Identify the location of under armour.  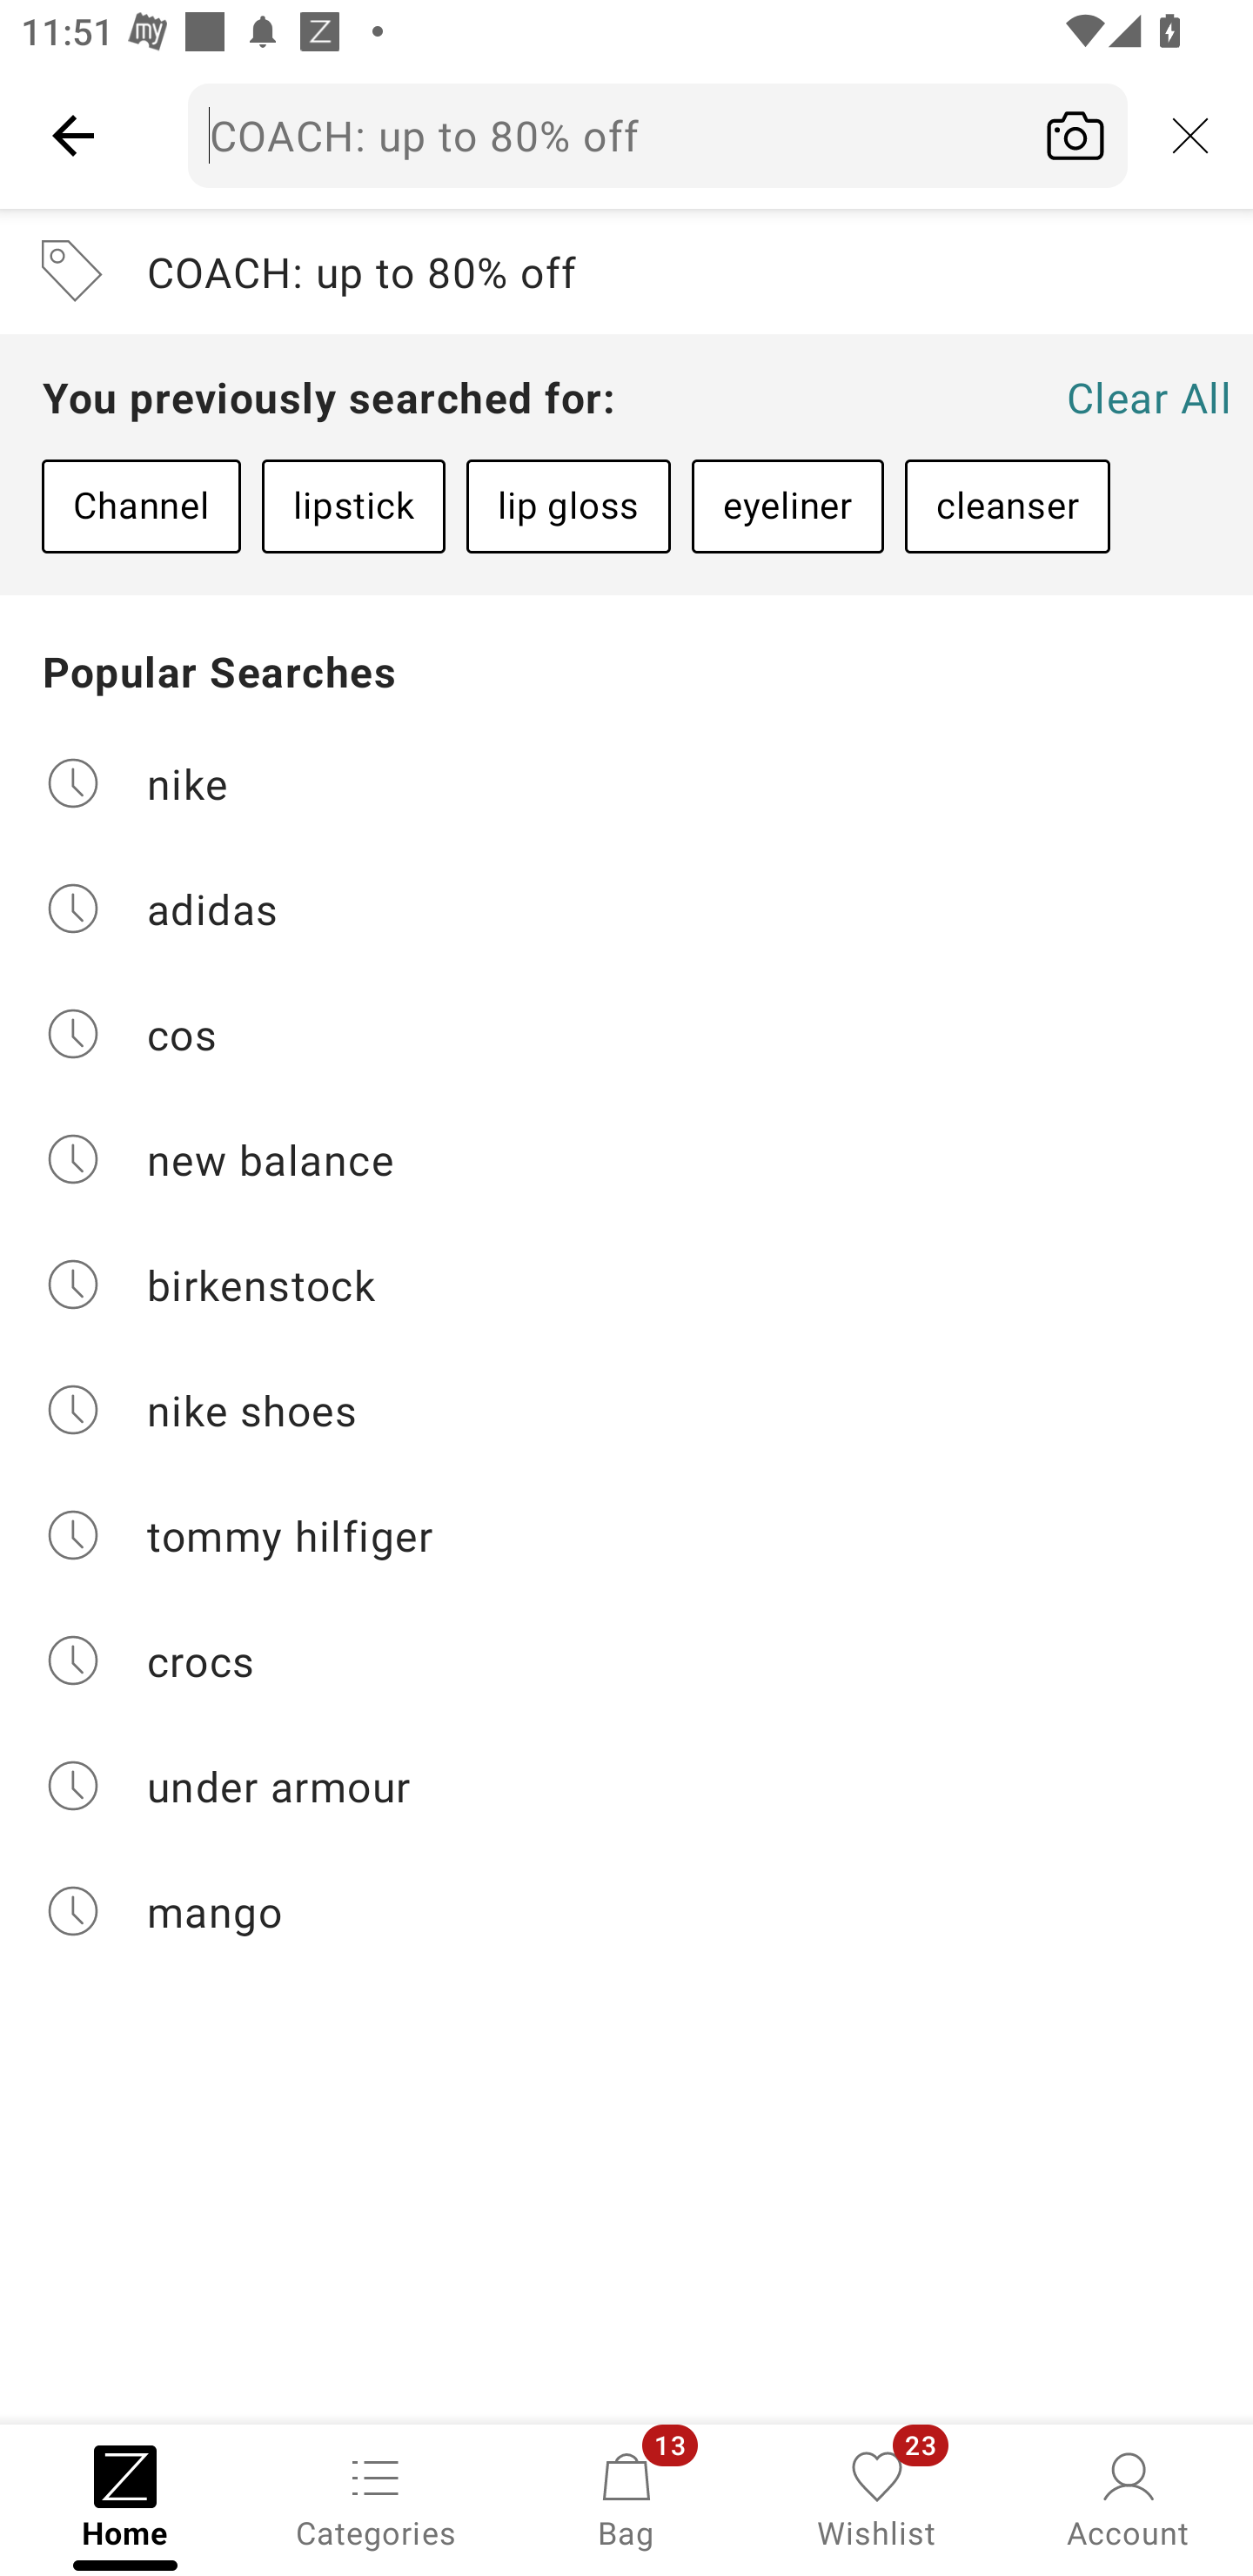
(626, 1786).